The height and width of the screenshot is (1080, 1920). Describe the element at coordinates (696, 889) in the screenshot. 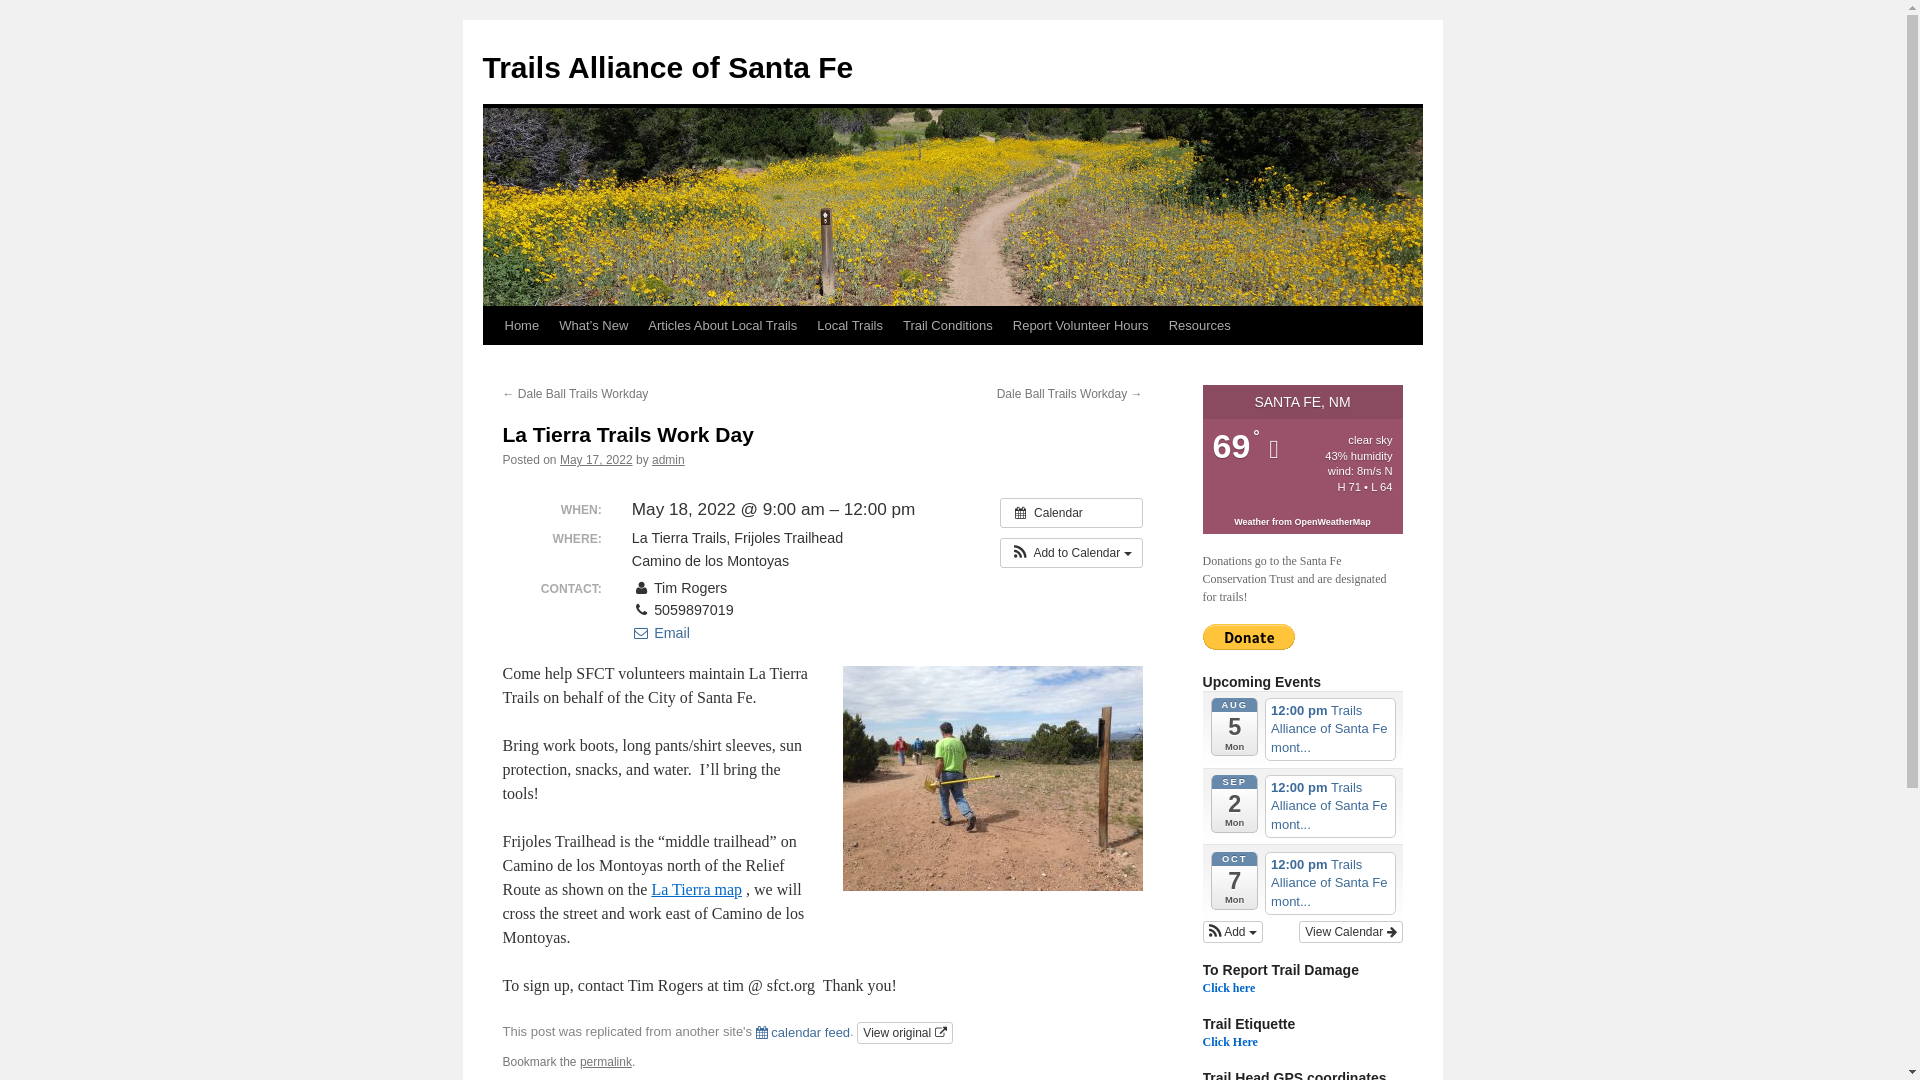

I see `La Tierra map` at that location.